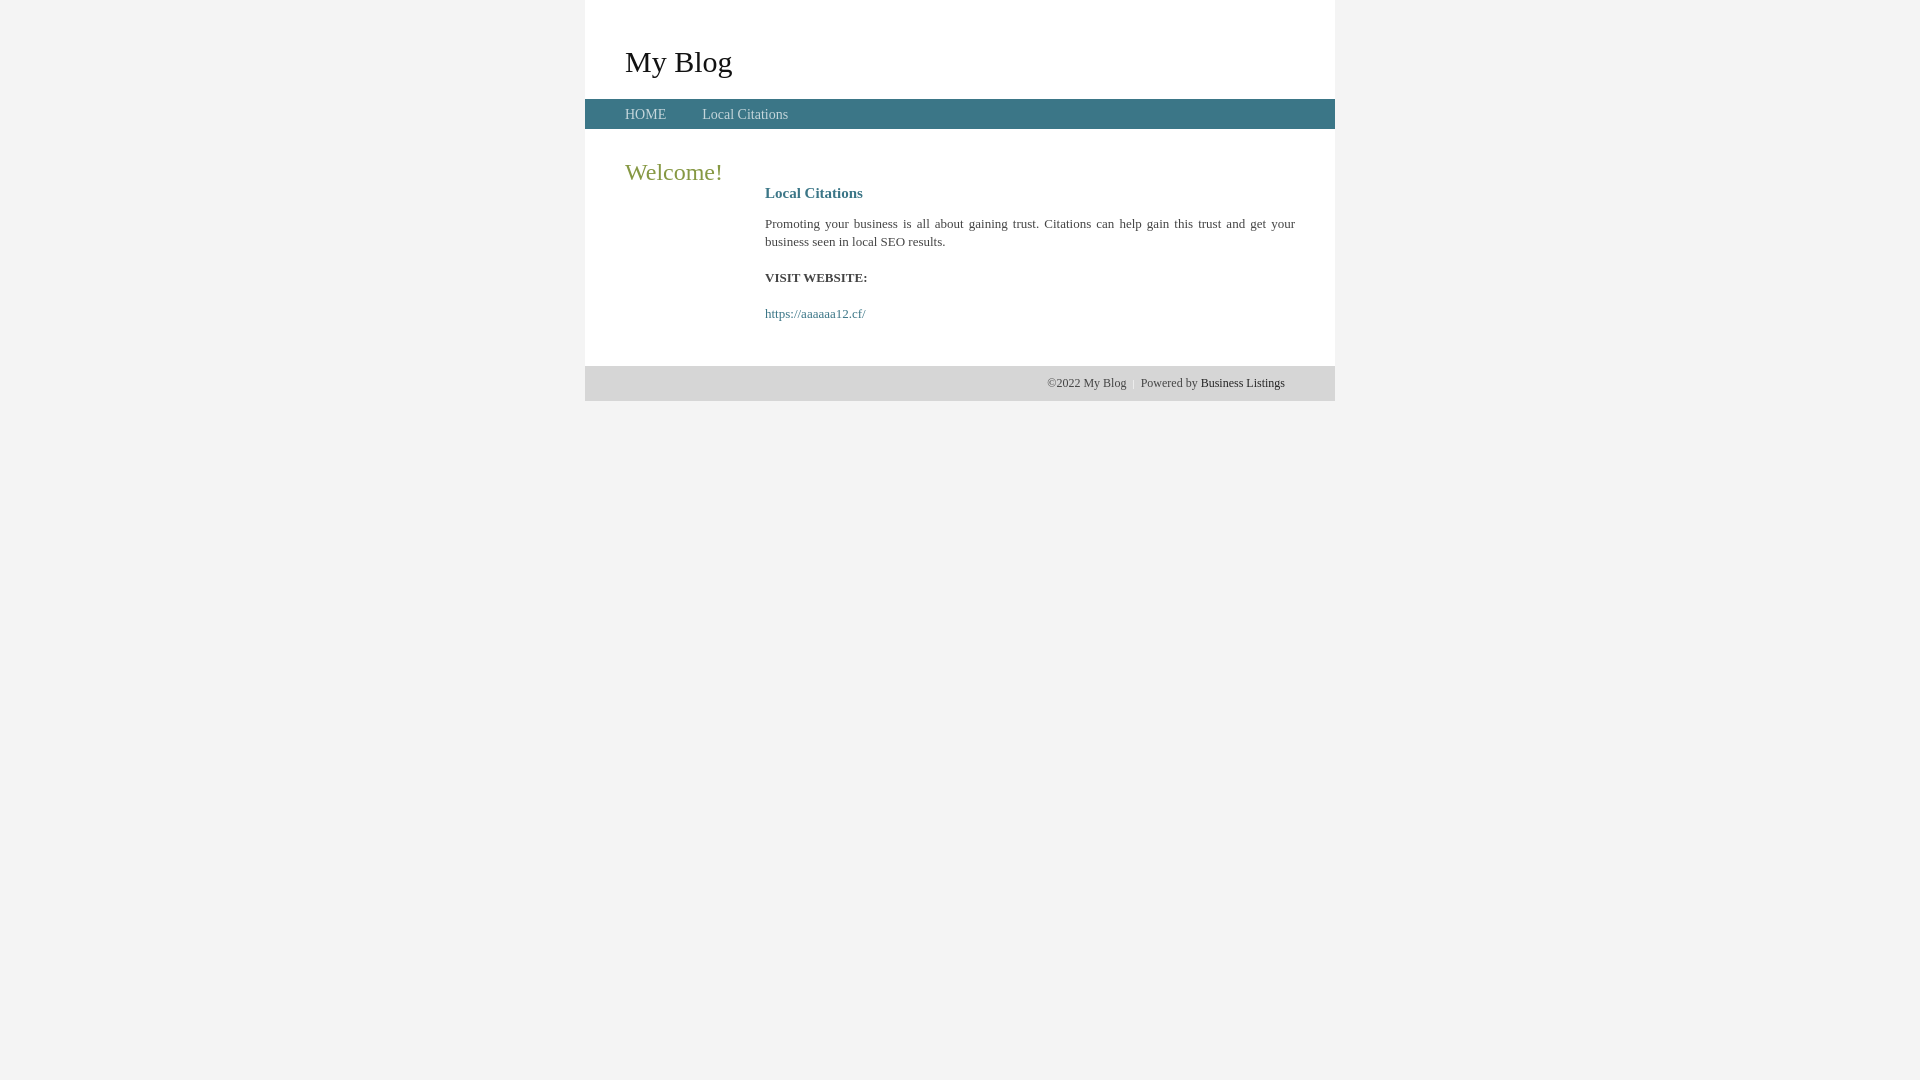 This screenshot has height=1080, width=1920. I want to click on https://aaaaaa12.cf/, so click(816, 314).